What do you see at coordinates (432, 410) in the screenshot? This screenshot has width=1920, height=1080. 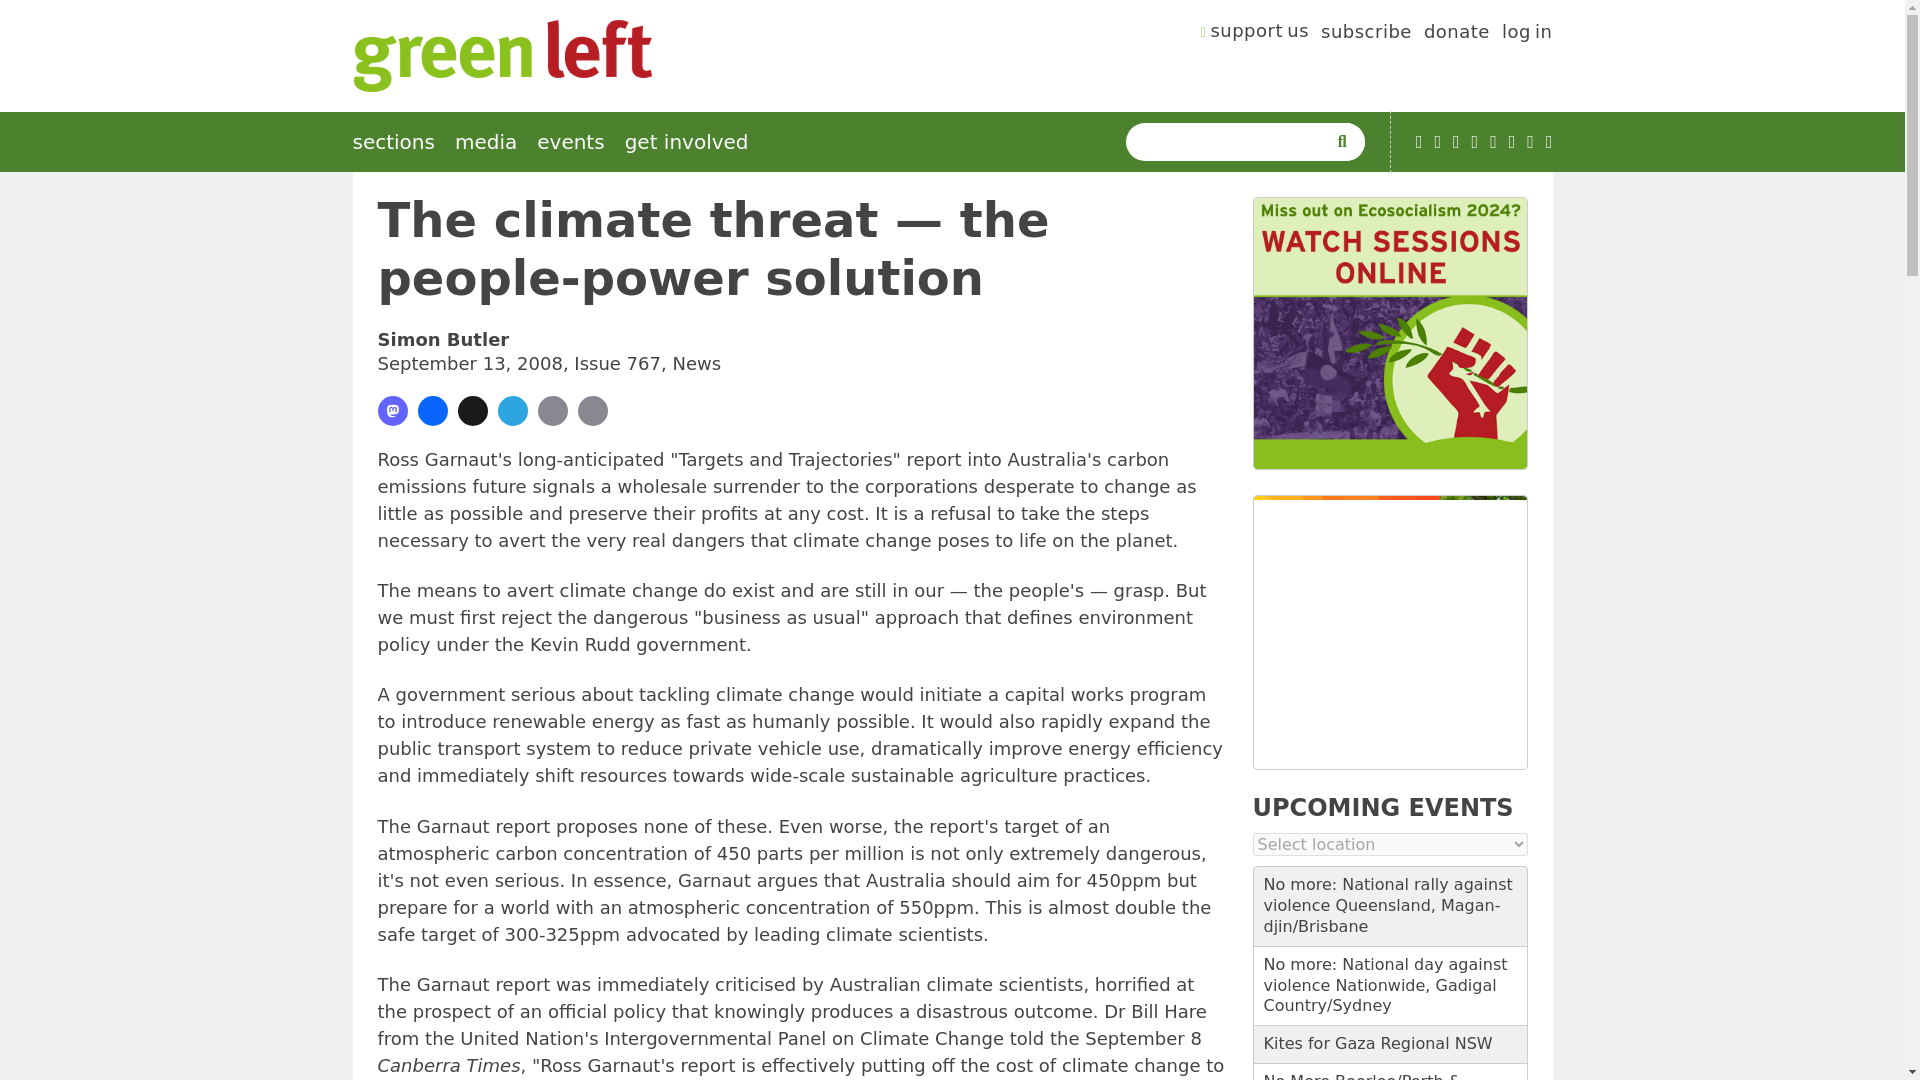 I see `Share on Facebook` at bounding box center [432, 410].